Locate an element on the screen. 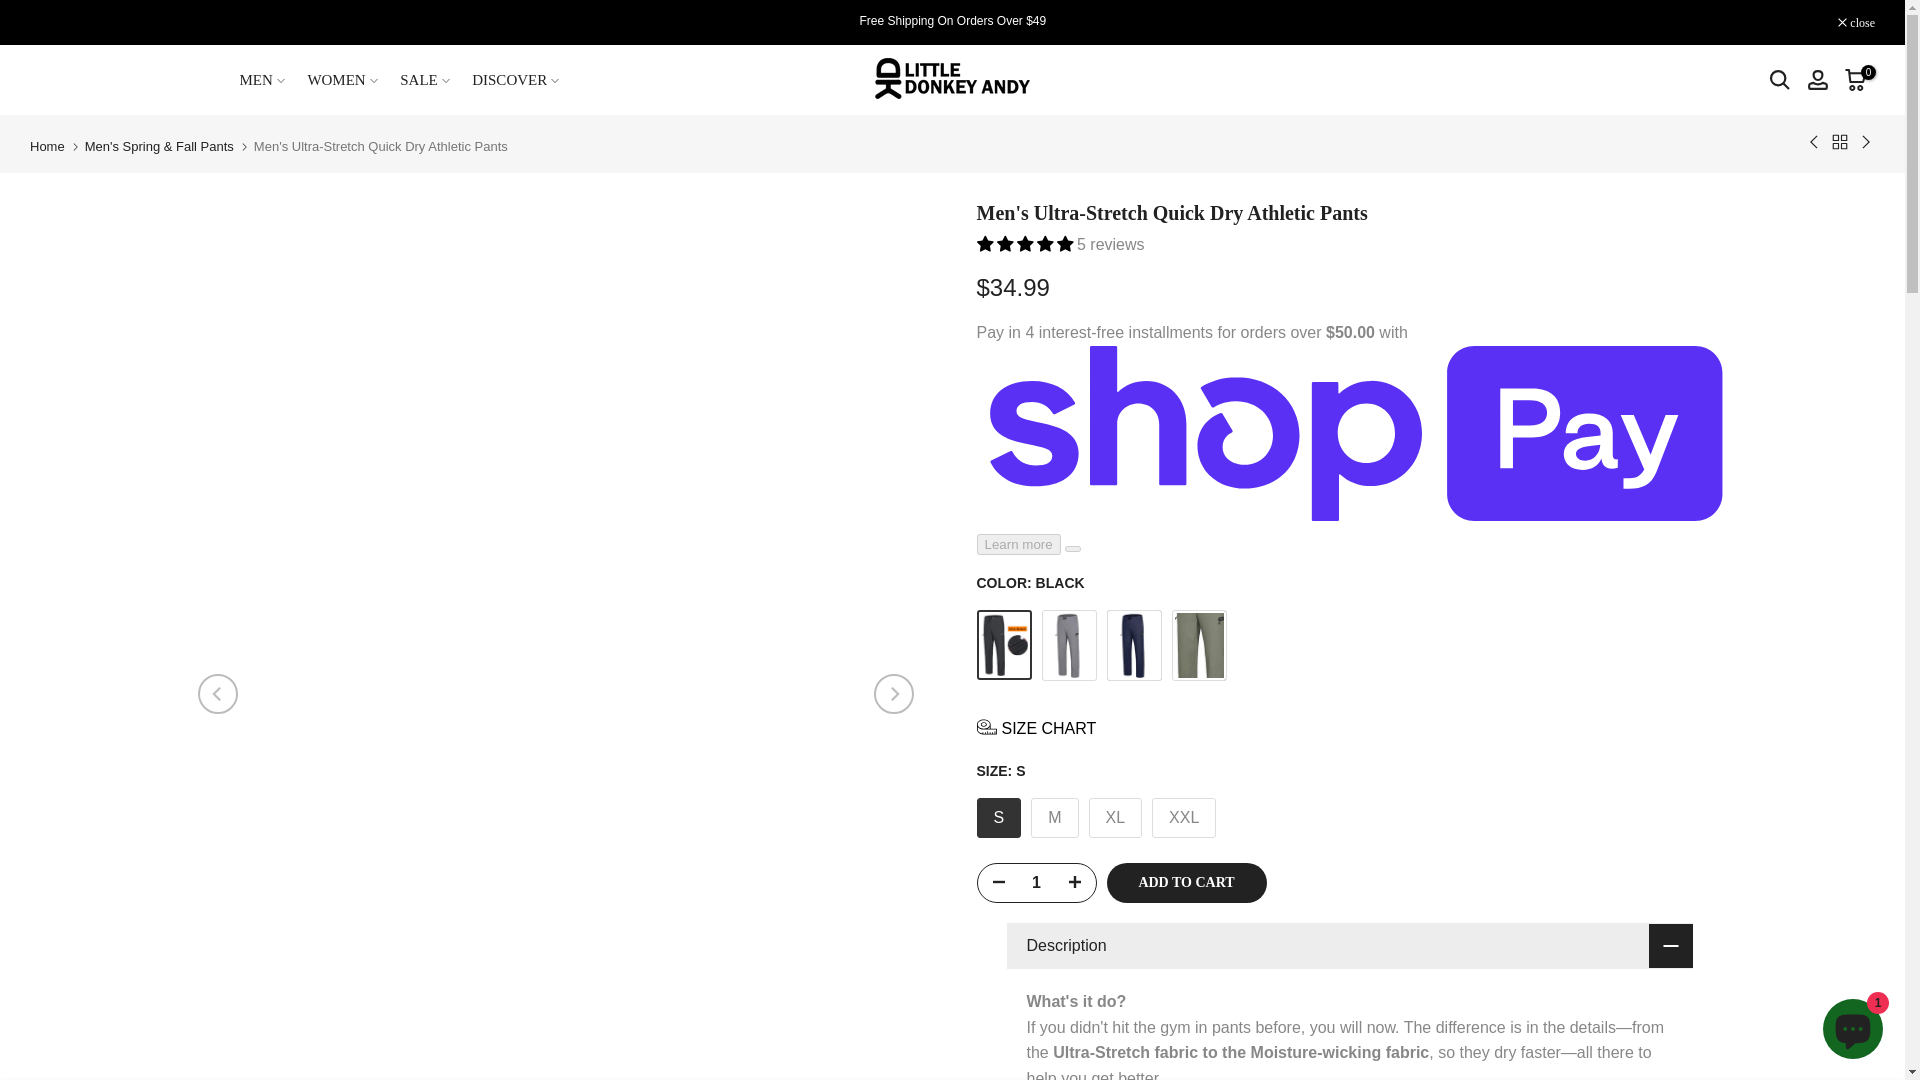  MEN is located at coordinates (268, 80).